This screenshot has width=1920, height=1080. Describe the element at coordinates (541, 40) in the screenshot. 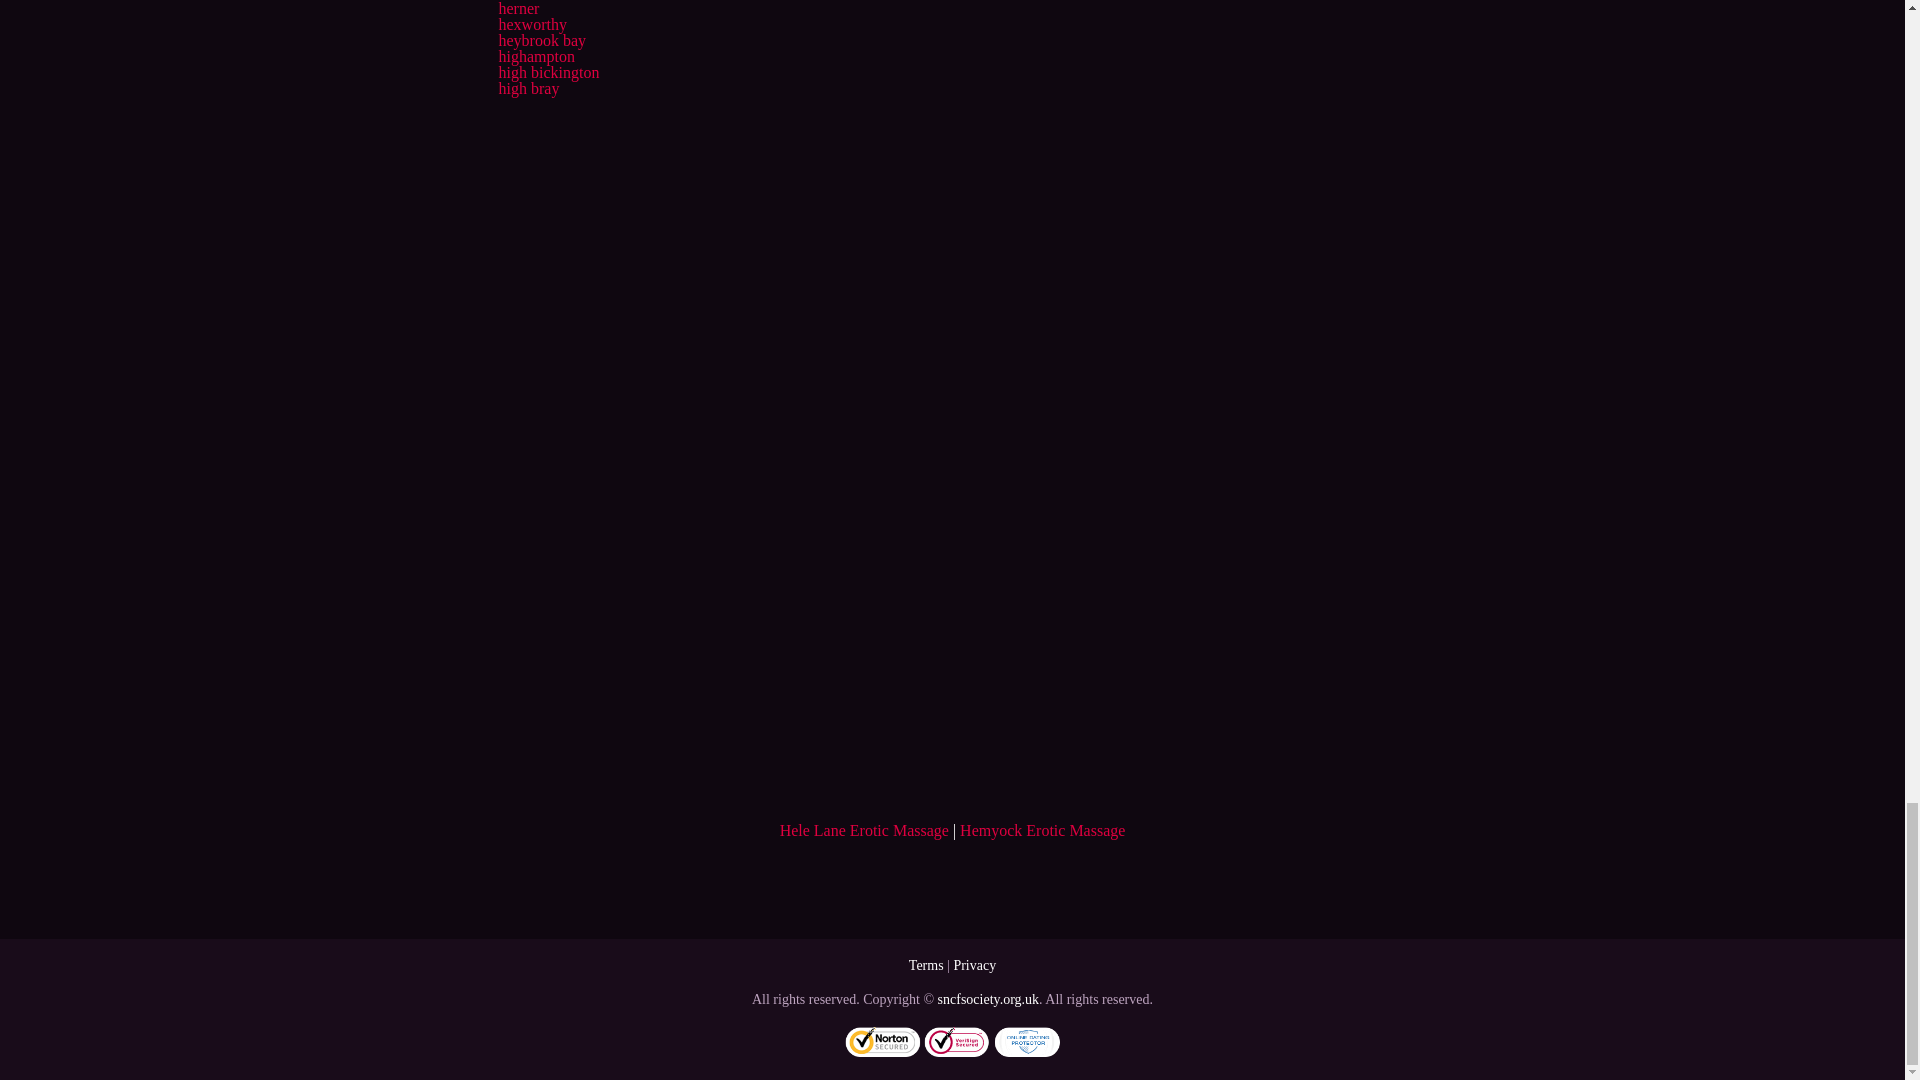

I see `heybrook bay` at that location.